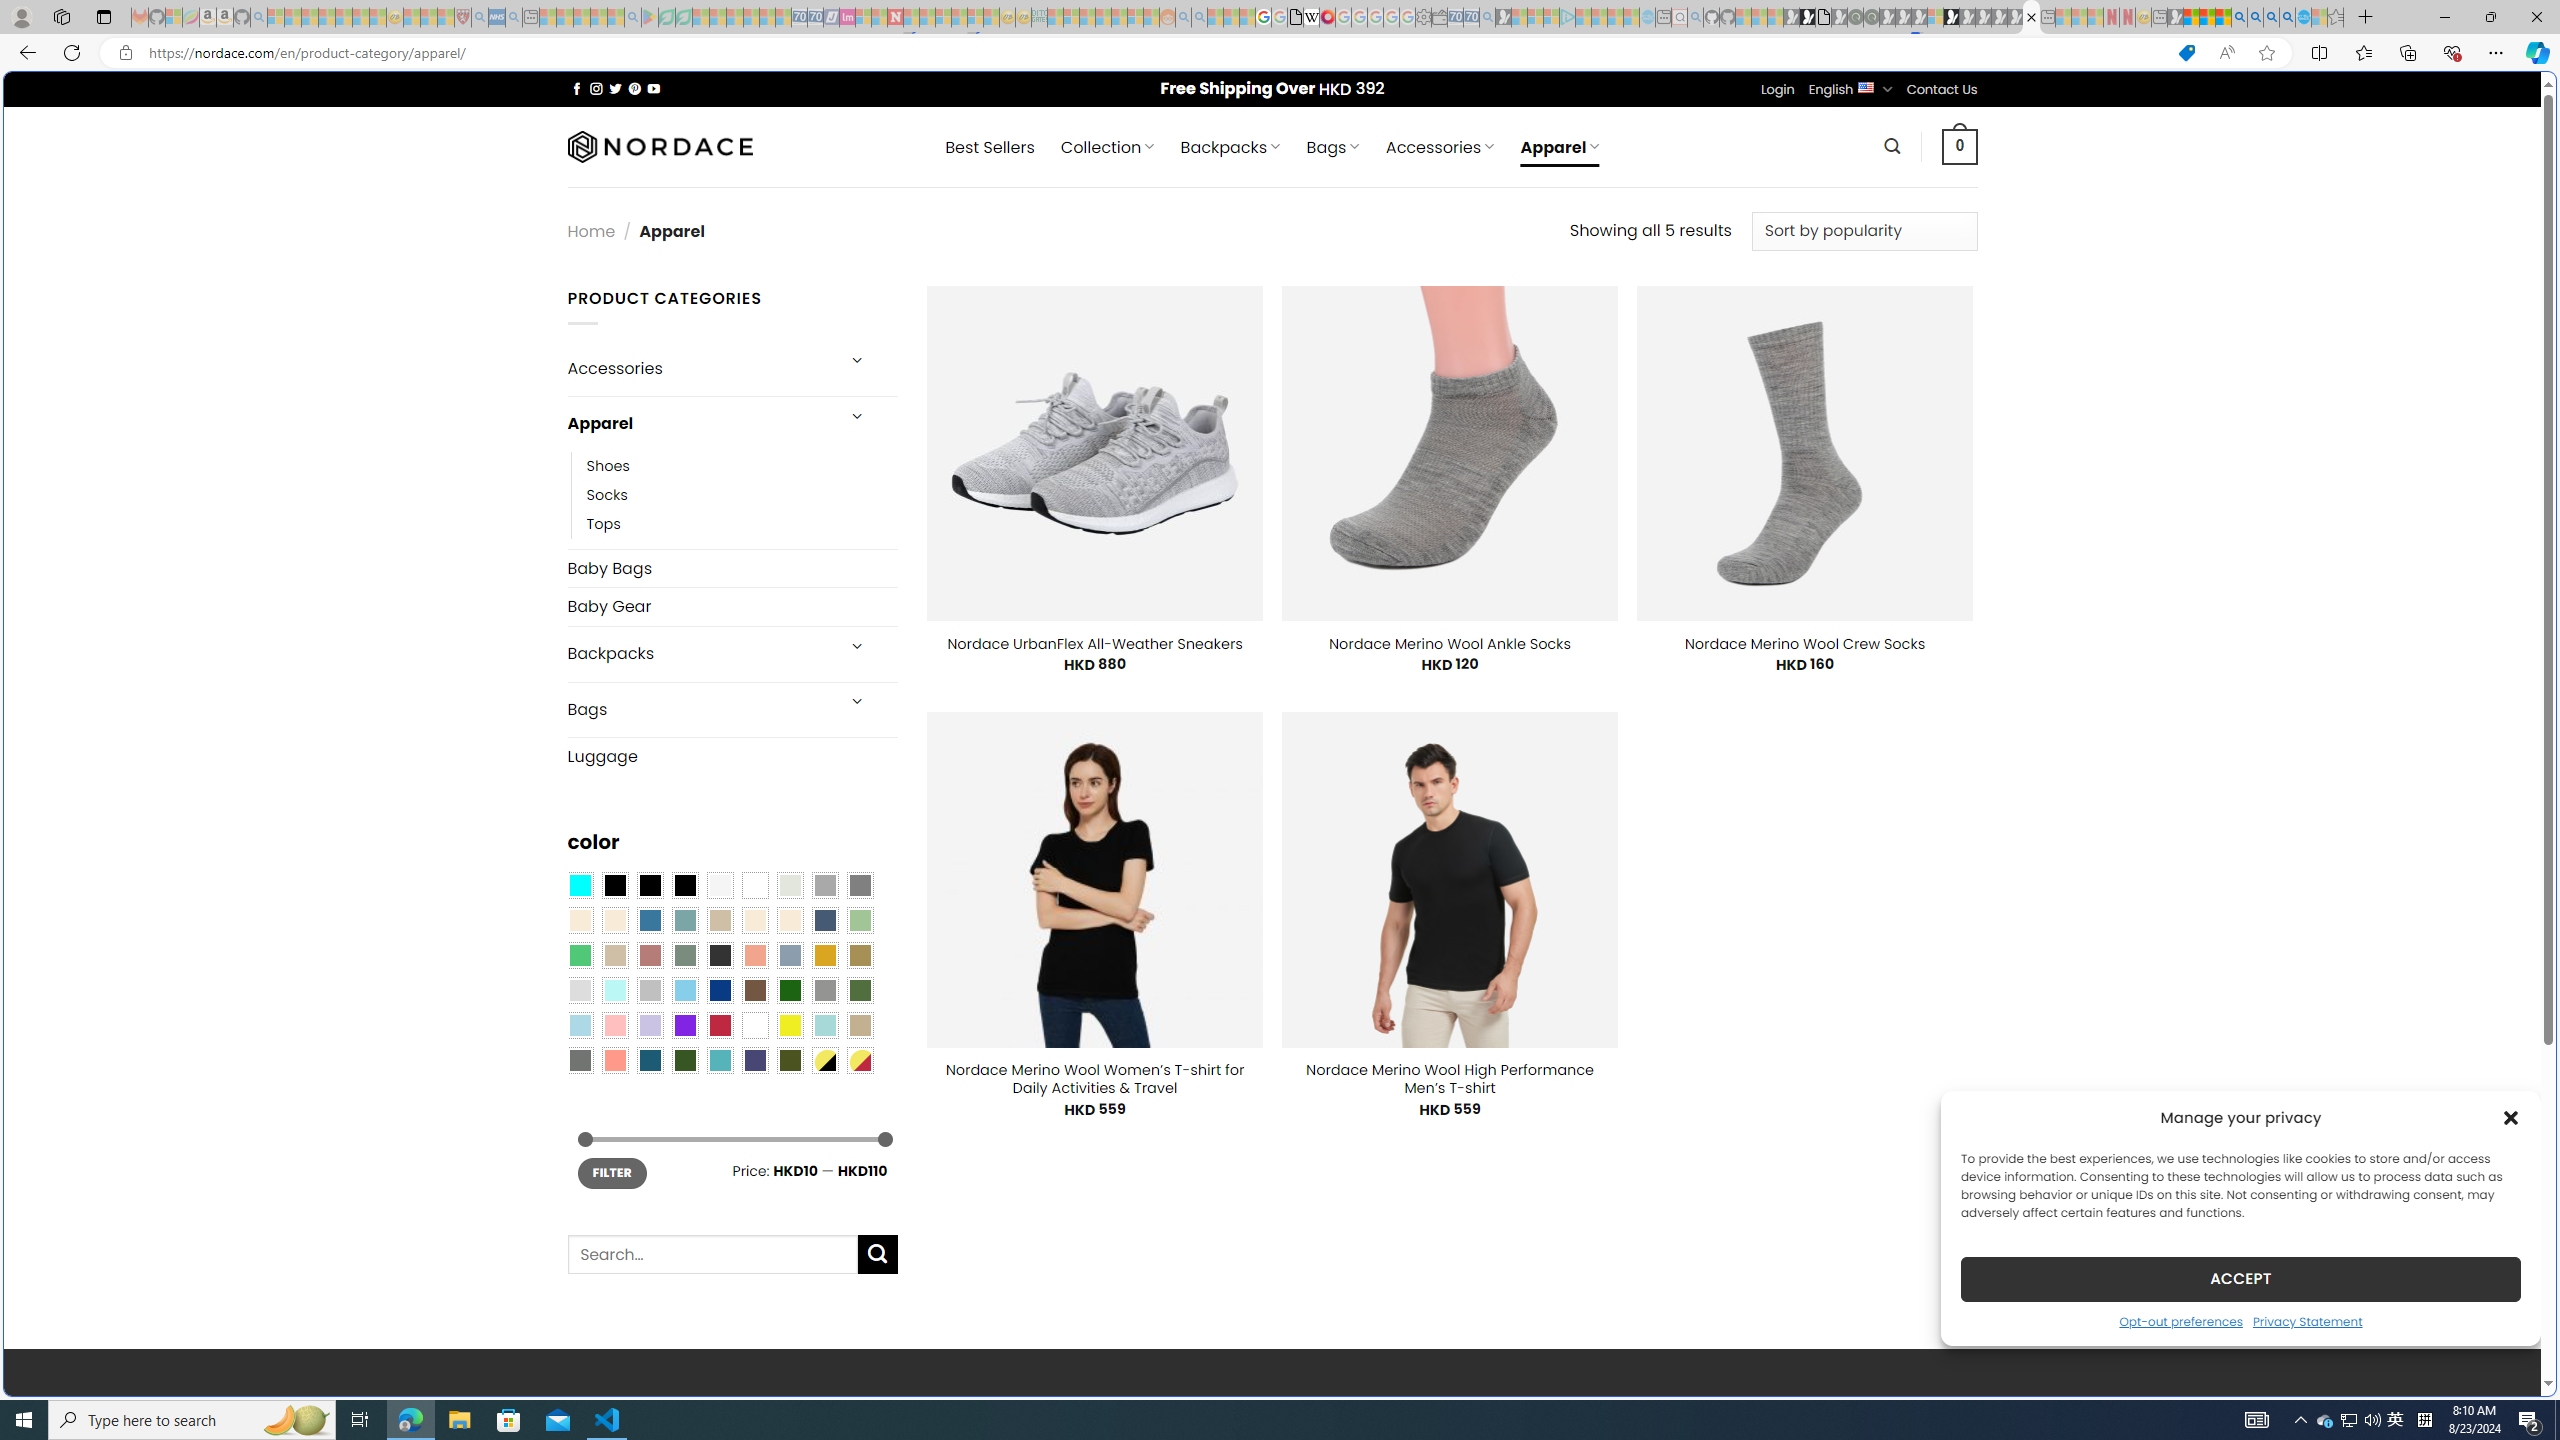 The image size is (2560, 1440). Describe the element at coordinates (1440, 17) in the screenshot. I see `Wallet - Sleeping` at that location.